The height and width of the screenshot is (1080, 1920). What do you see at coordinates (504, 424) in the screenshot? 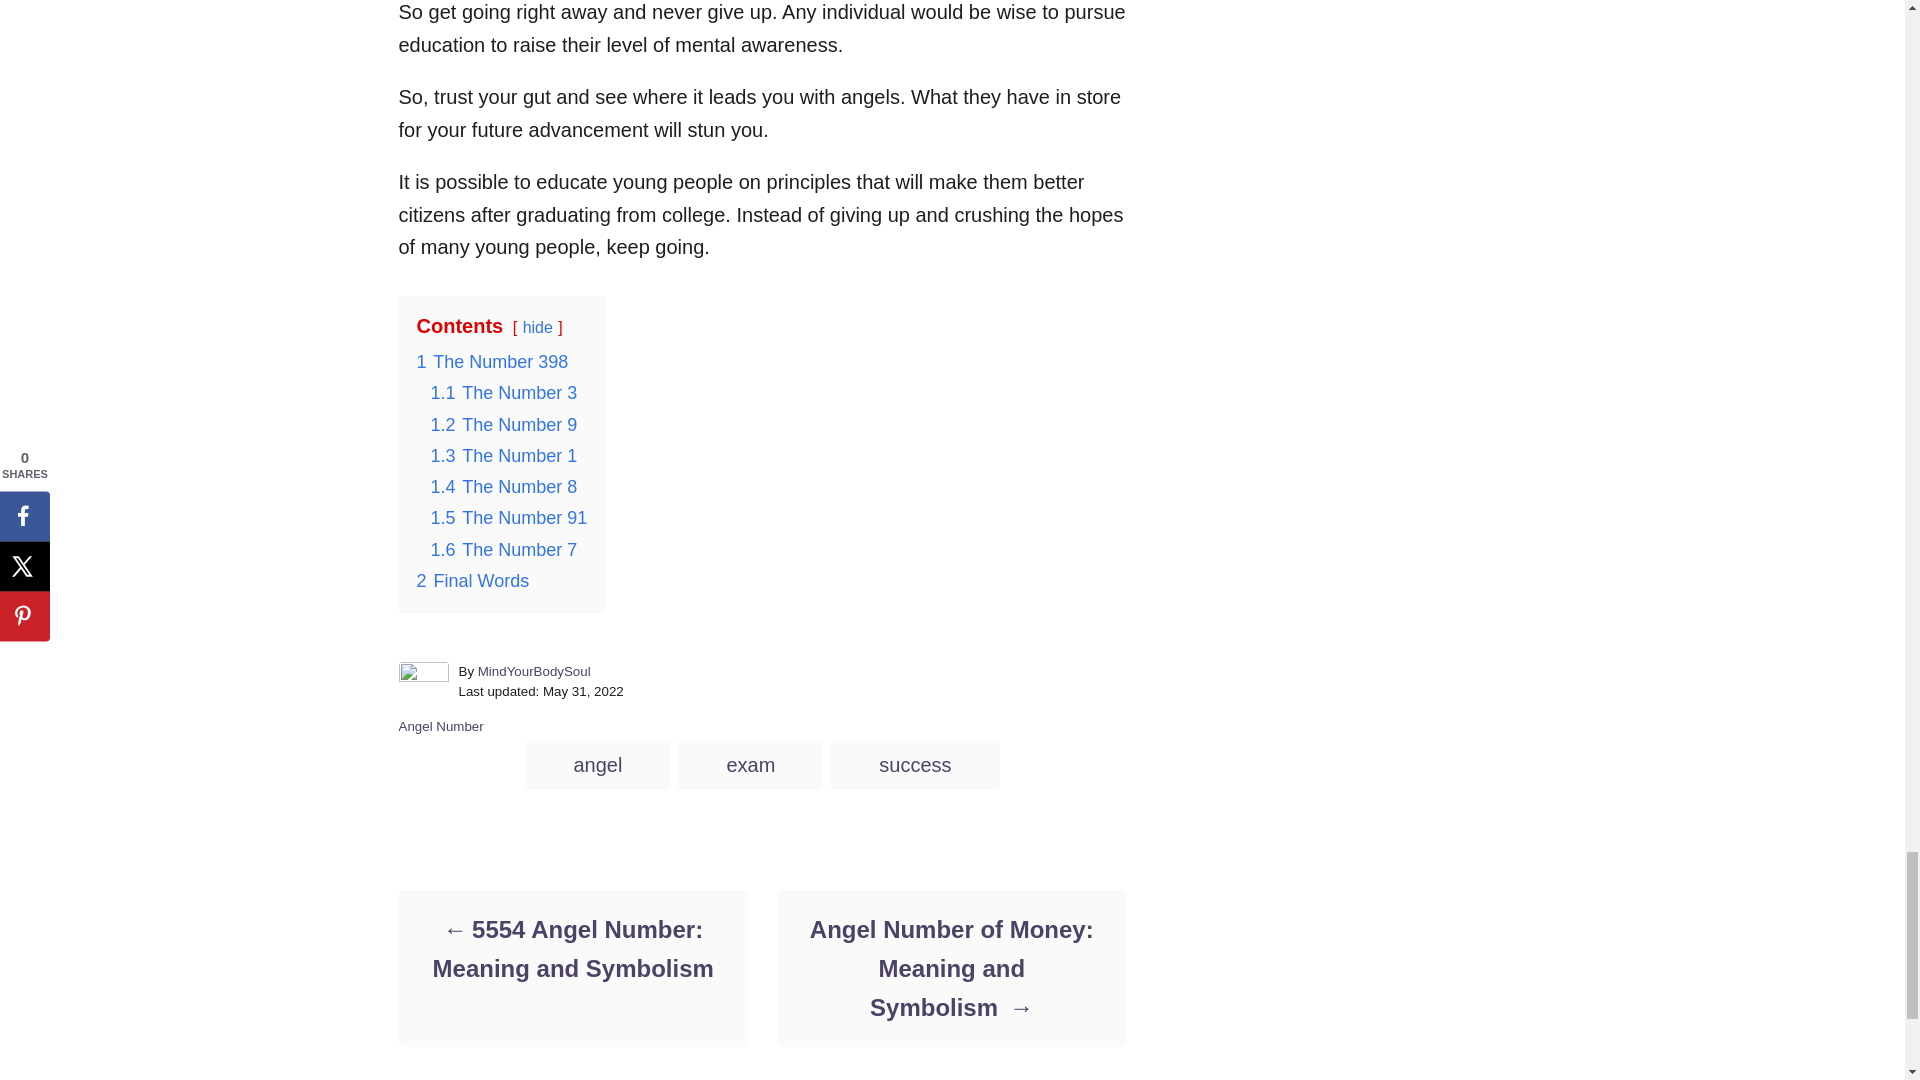
I see `1.2 The Number 9` at bounding box center [504, 424].